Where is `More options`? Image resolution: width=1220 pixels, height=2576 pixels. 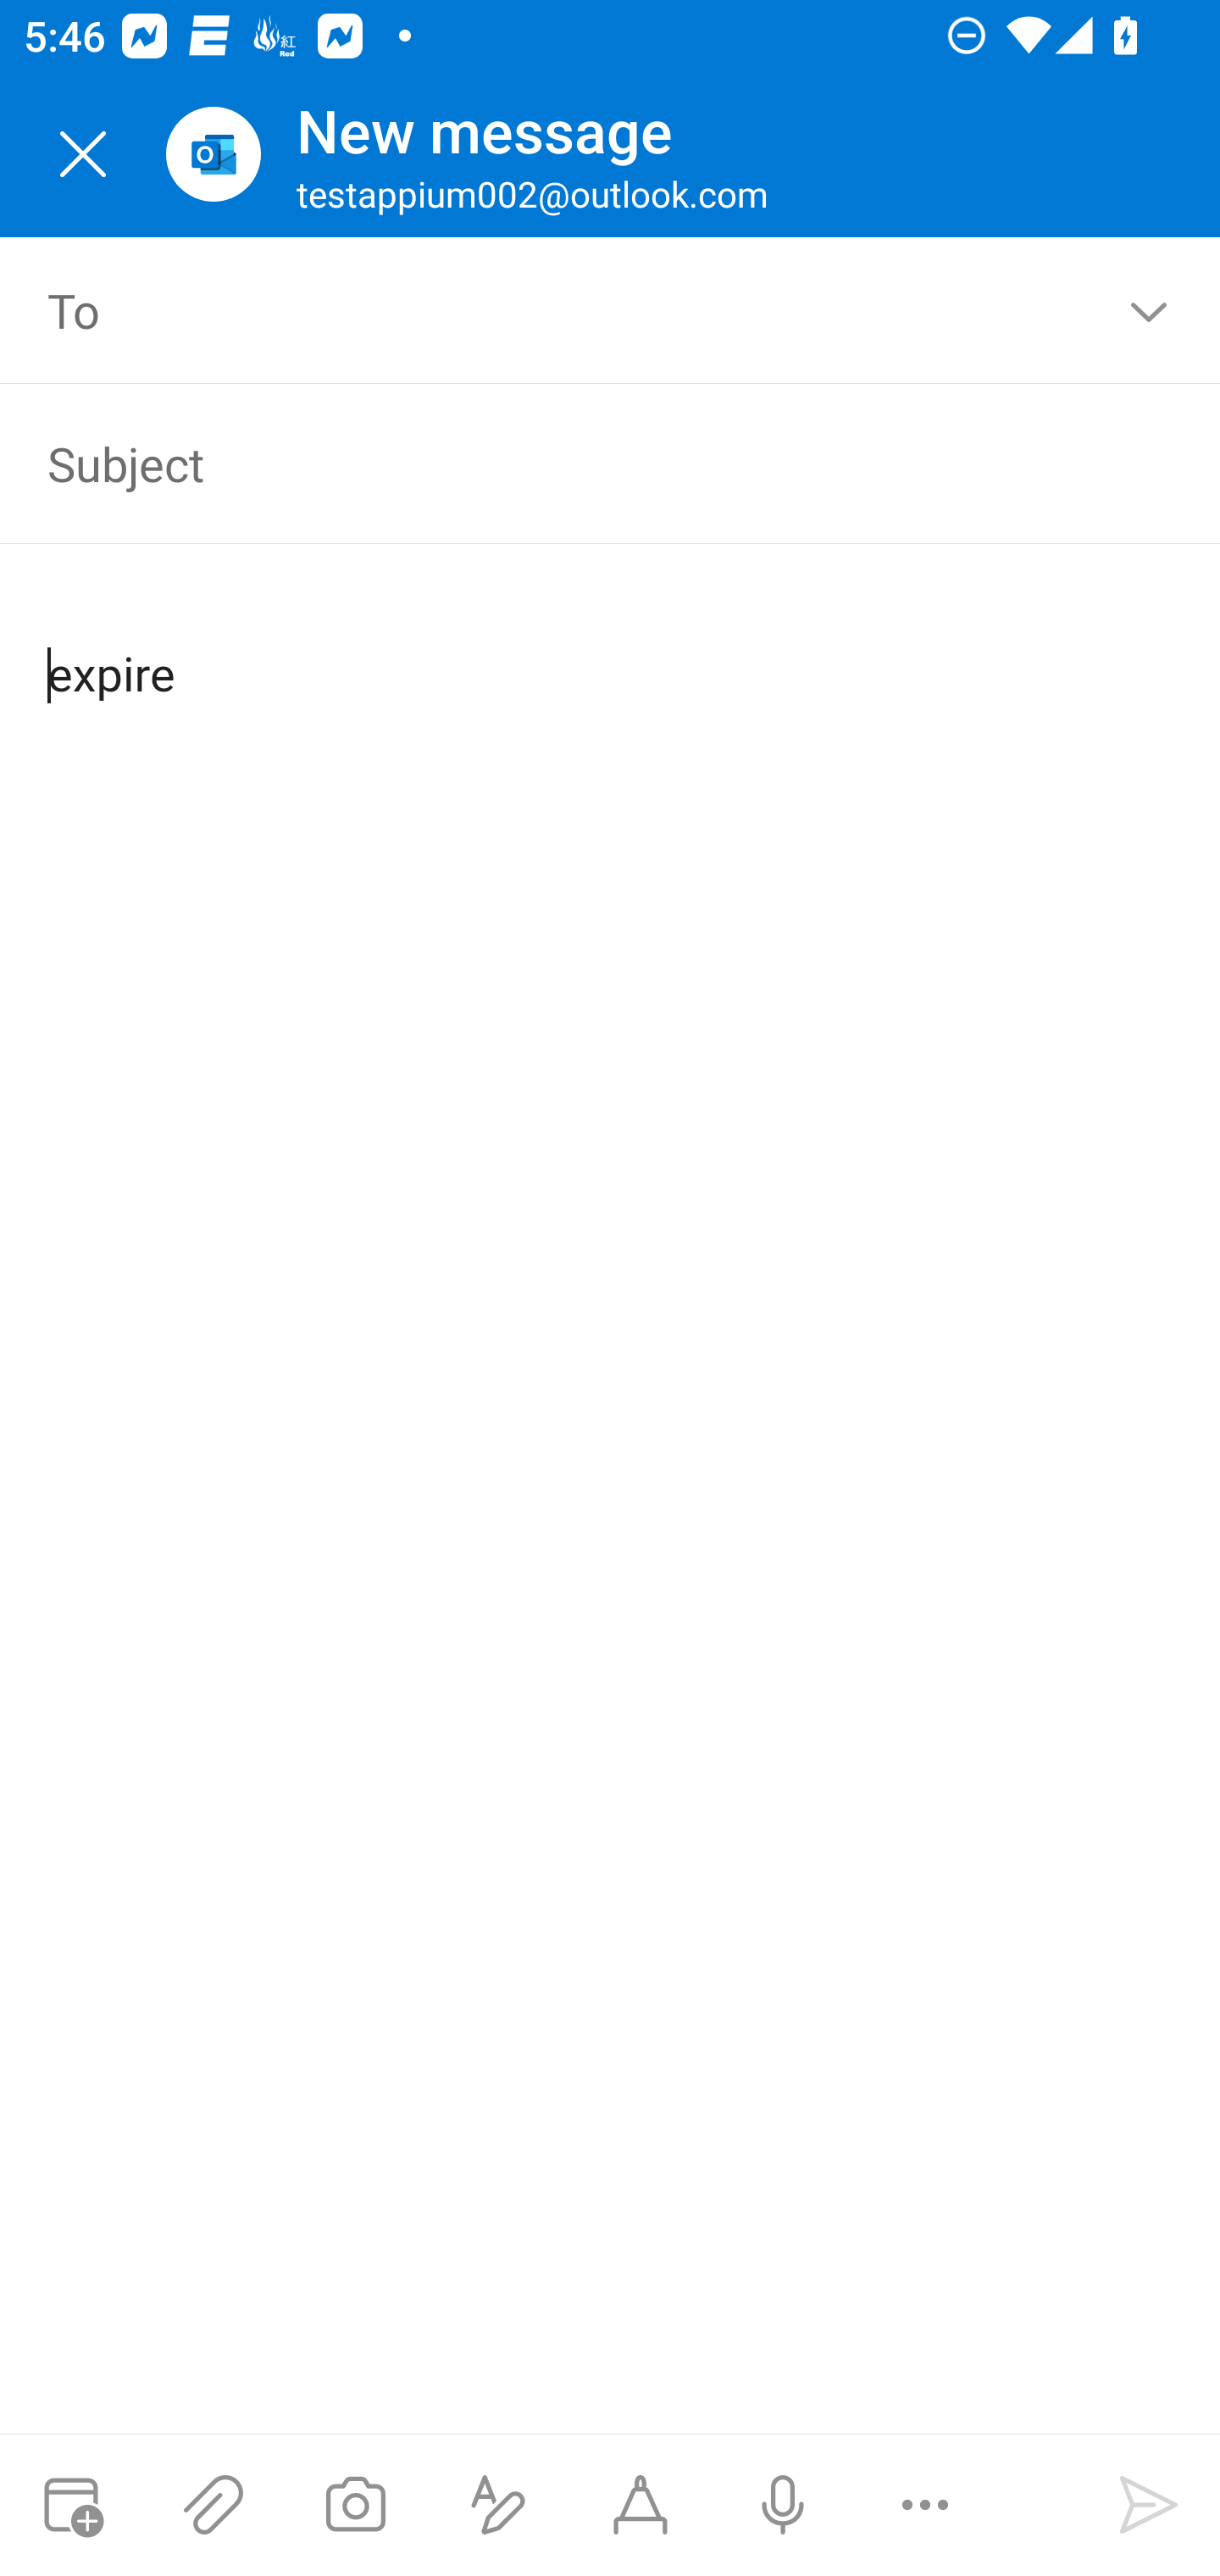
More options is located at coordinates (925, 2505).